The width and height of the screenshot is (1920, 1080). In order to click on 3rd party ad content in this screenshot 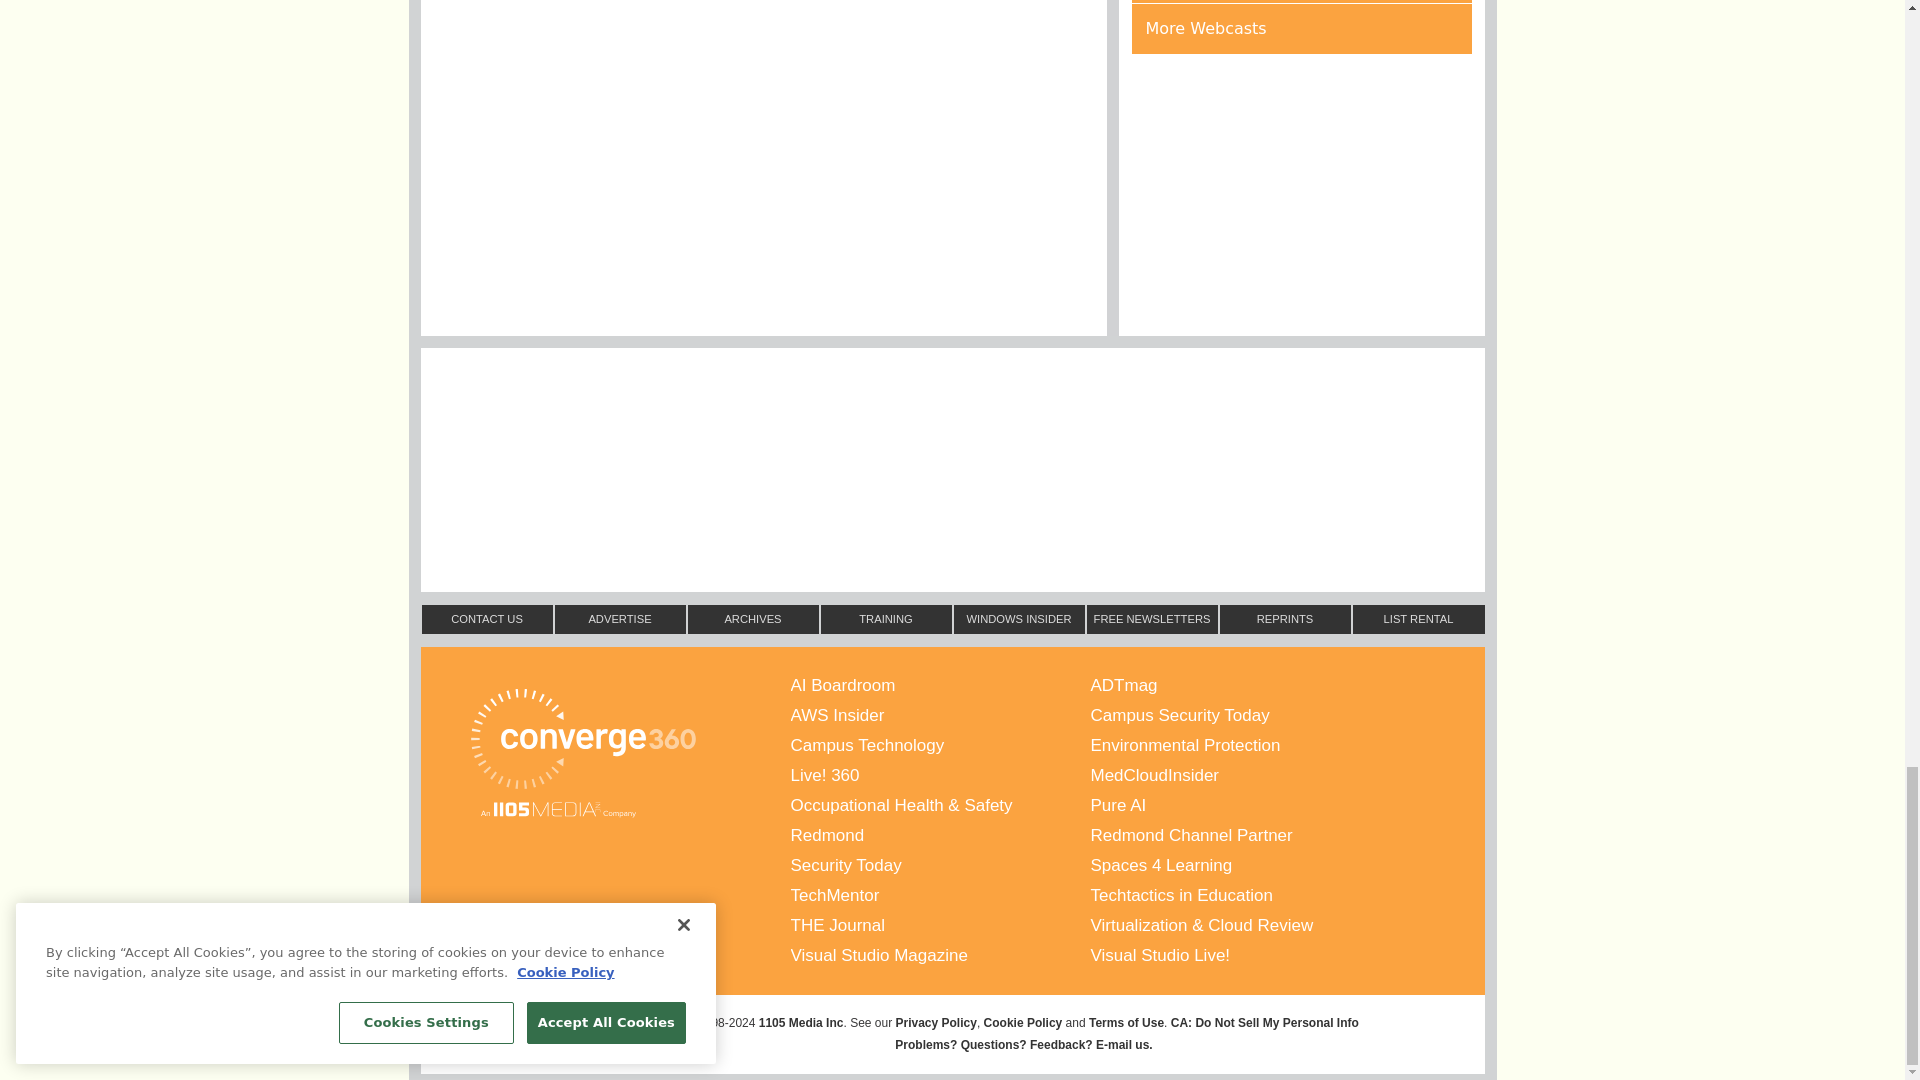, I will do `click(1302, 194)`.